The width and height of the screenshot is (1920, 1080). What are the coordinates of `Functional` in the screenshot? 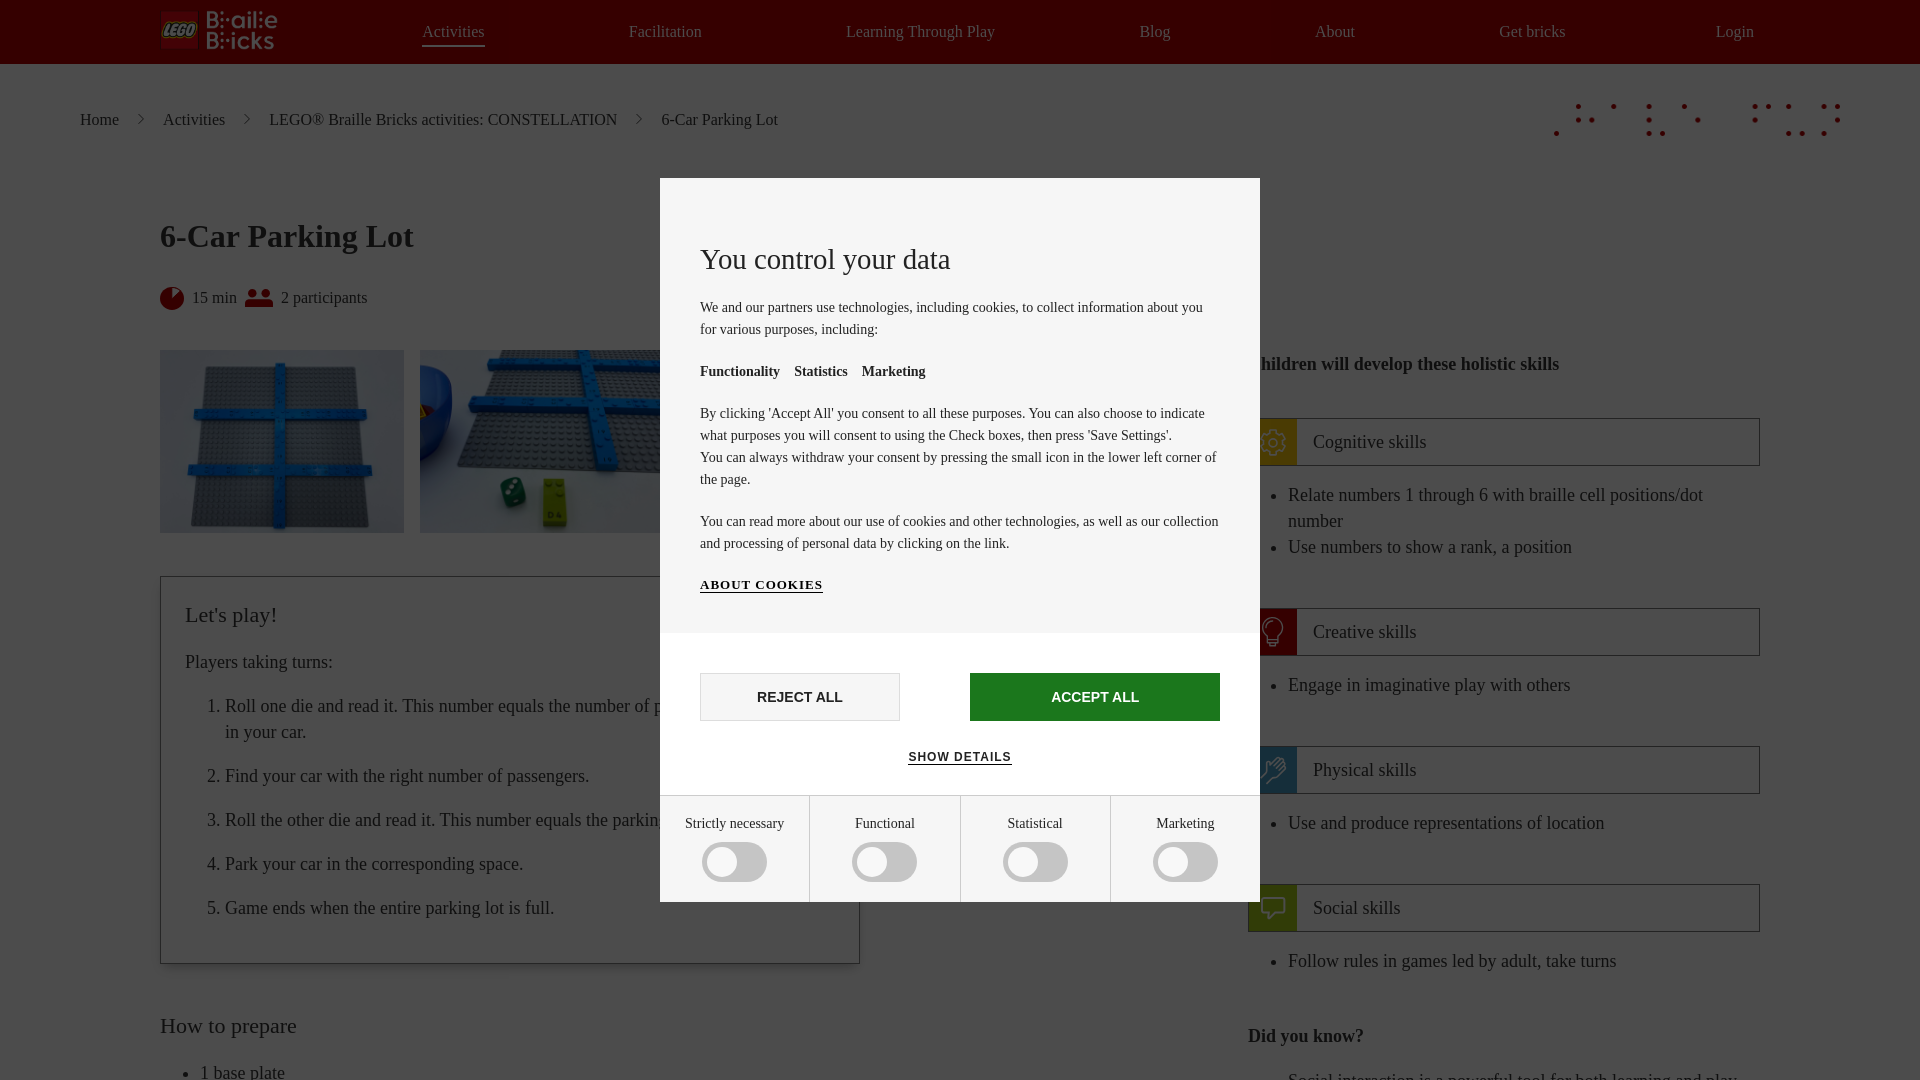 It's located at (771, 942).